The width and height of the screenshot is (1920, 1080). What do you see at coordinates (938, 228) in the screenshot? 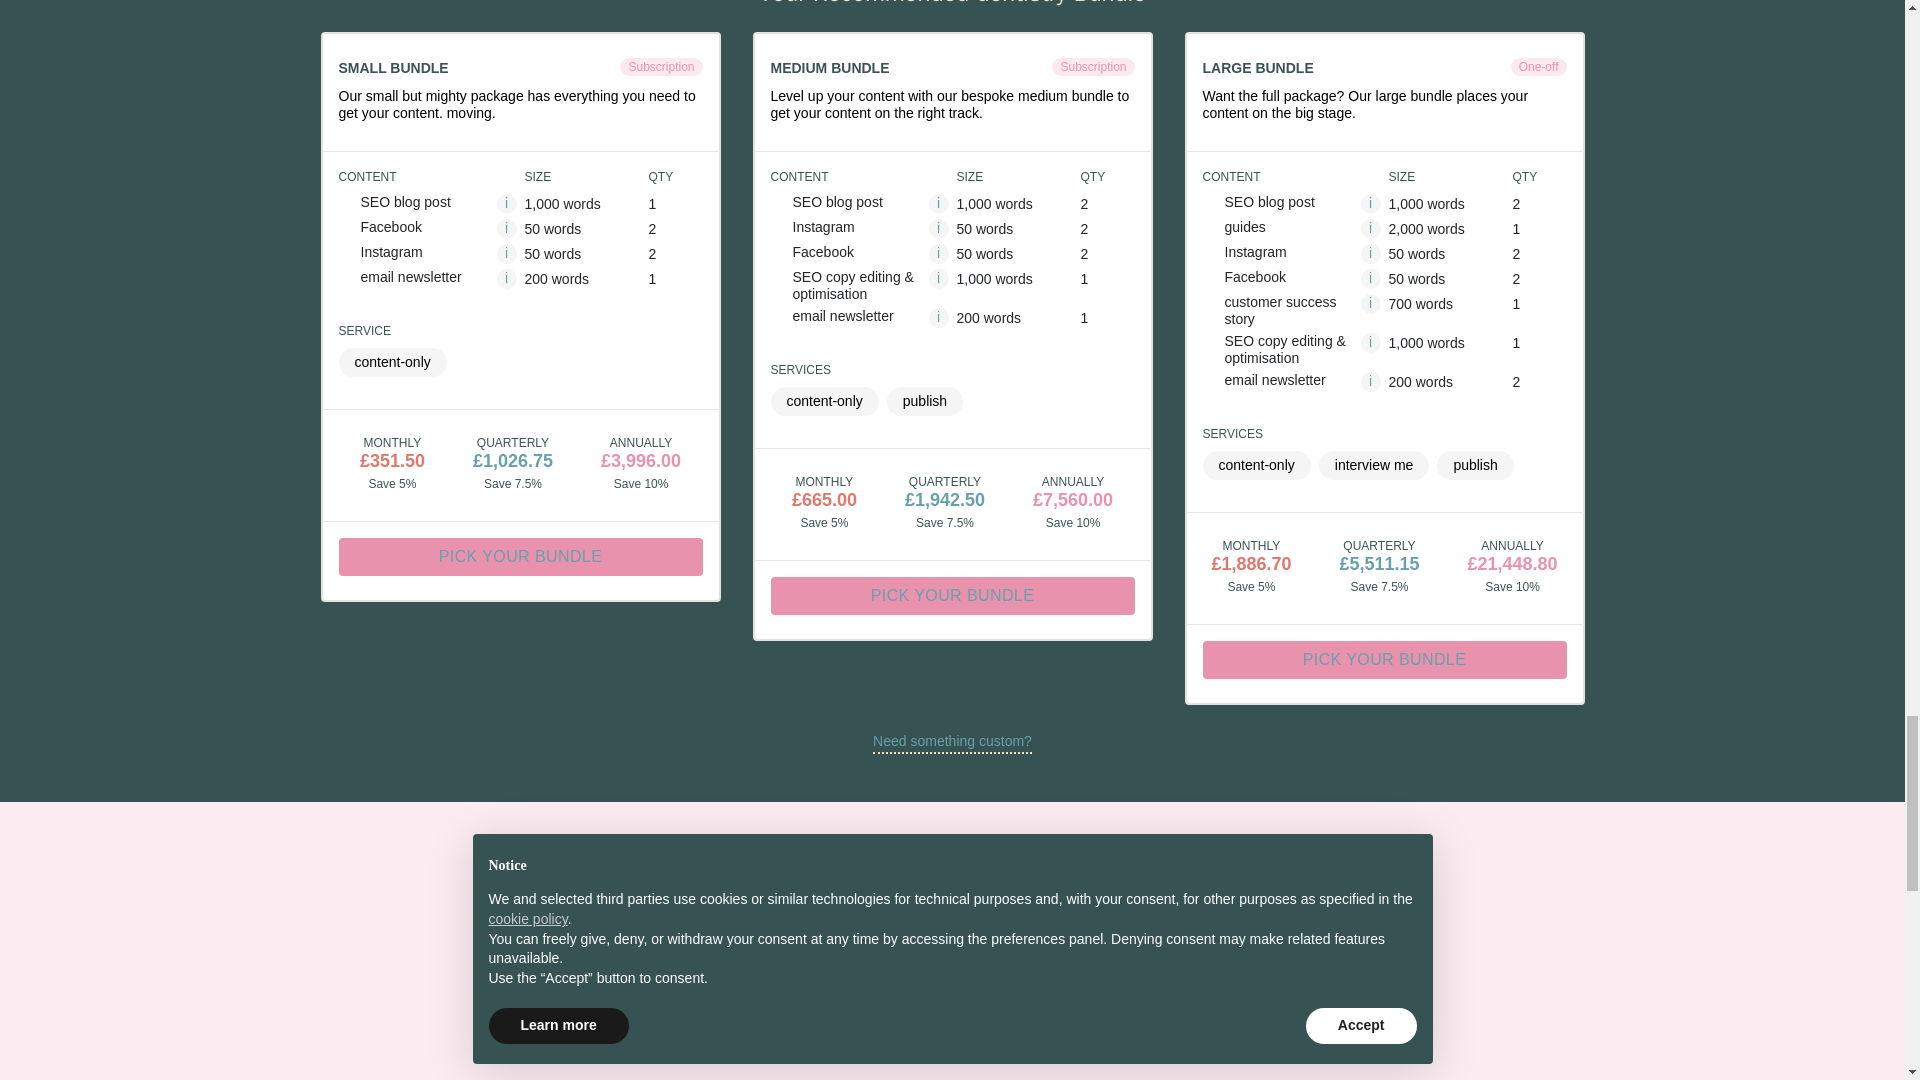
I see `i` at bounding box center [938, 228].